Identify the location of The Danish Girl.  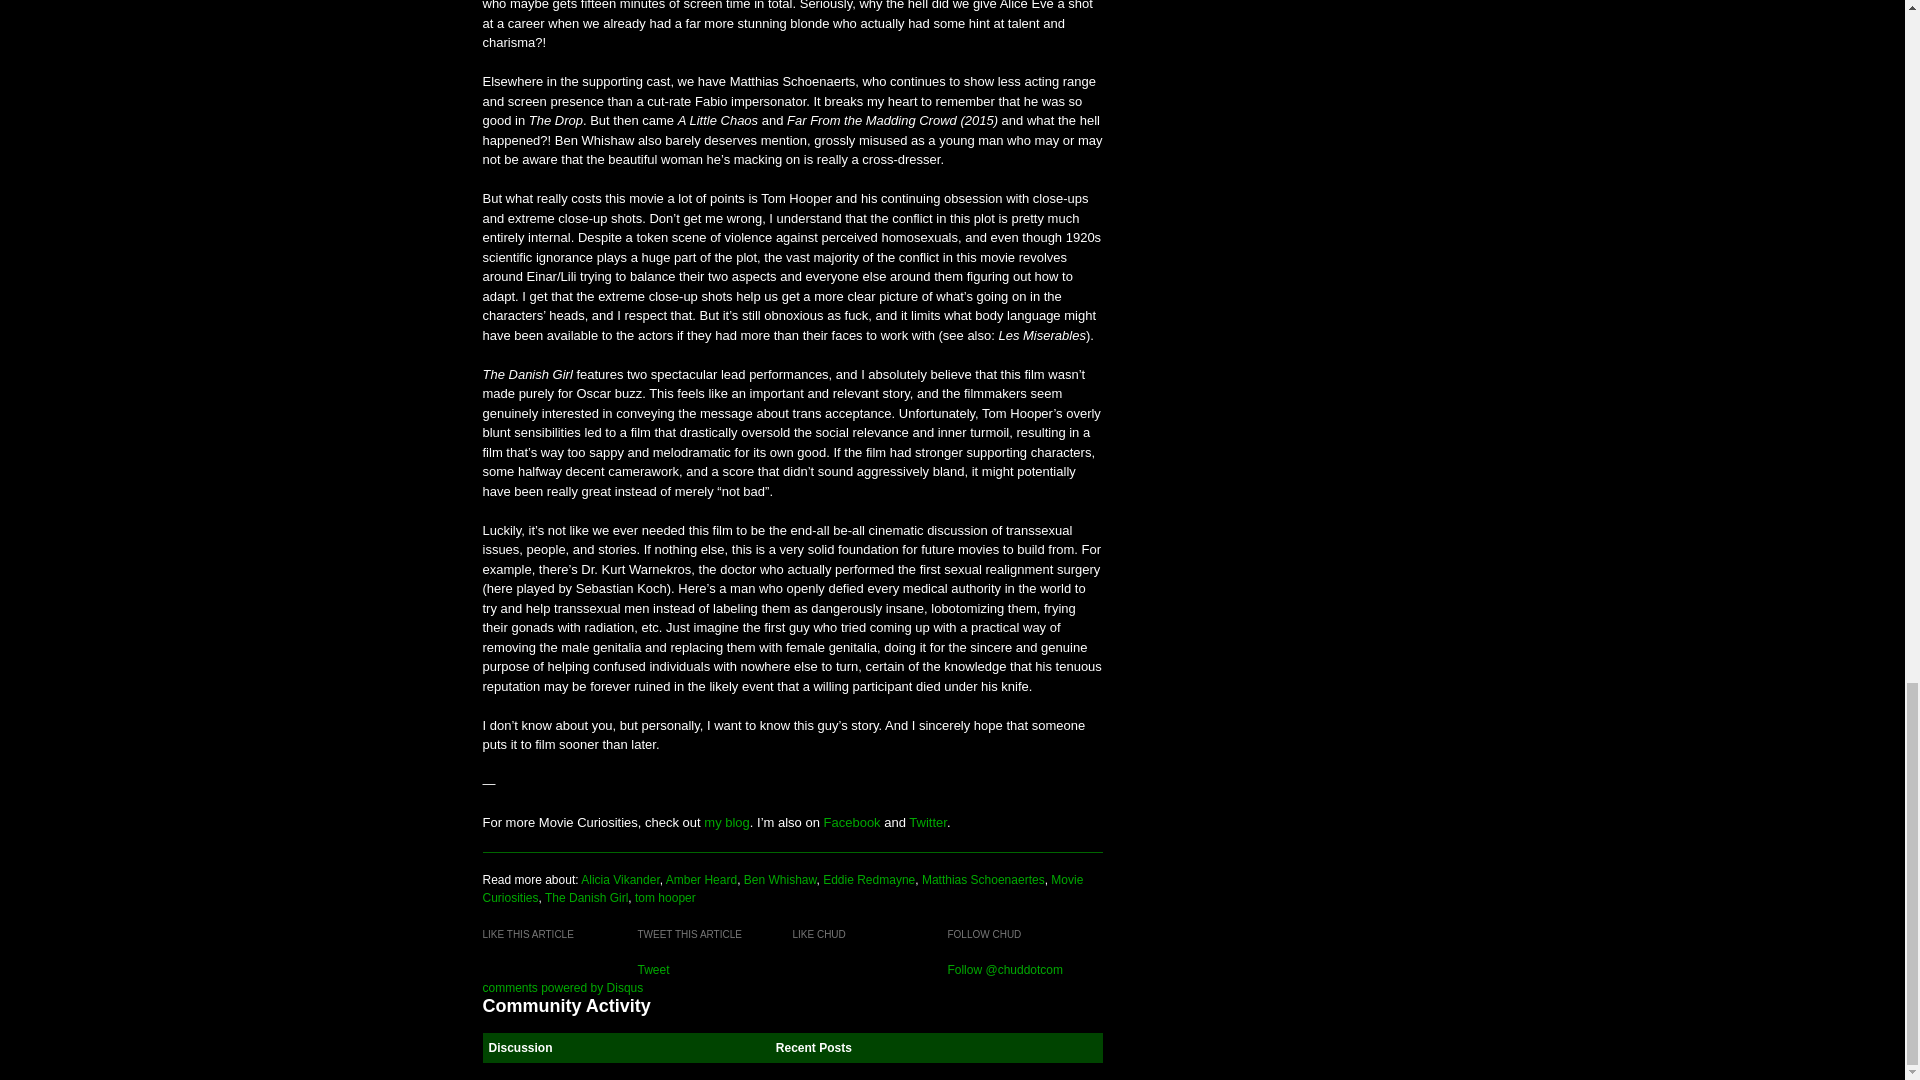
(586, 898).